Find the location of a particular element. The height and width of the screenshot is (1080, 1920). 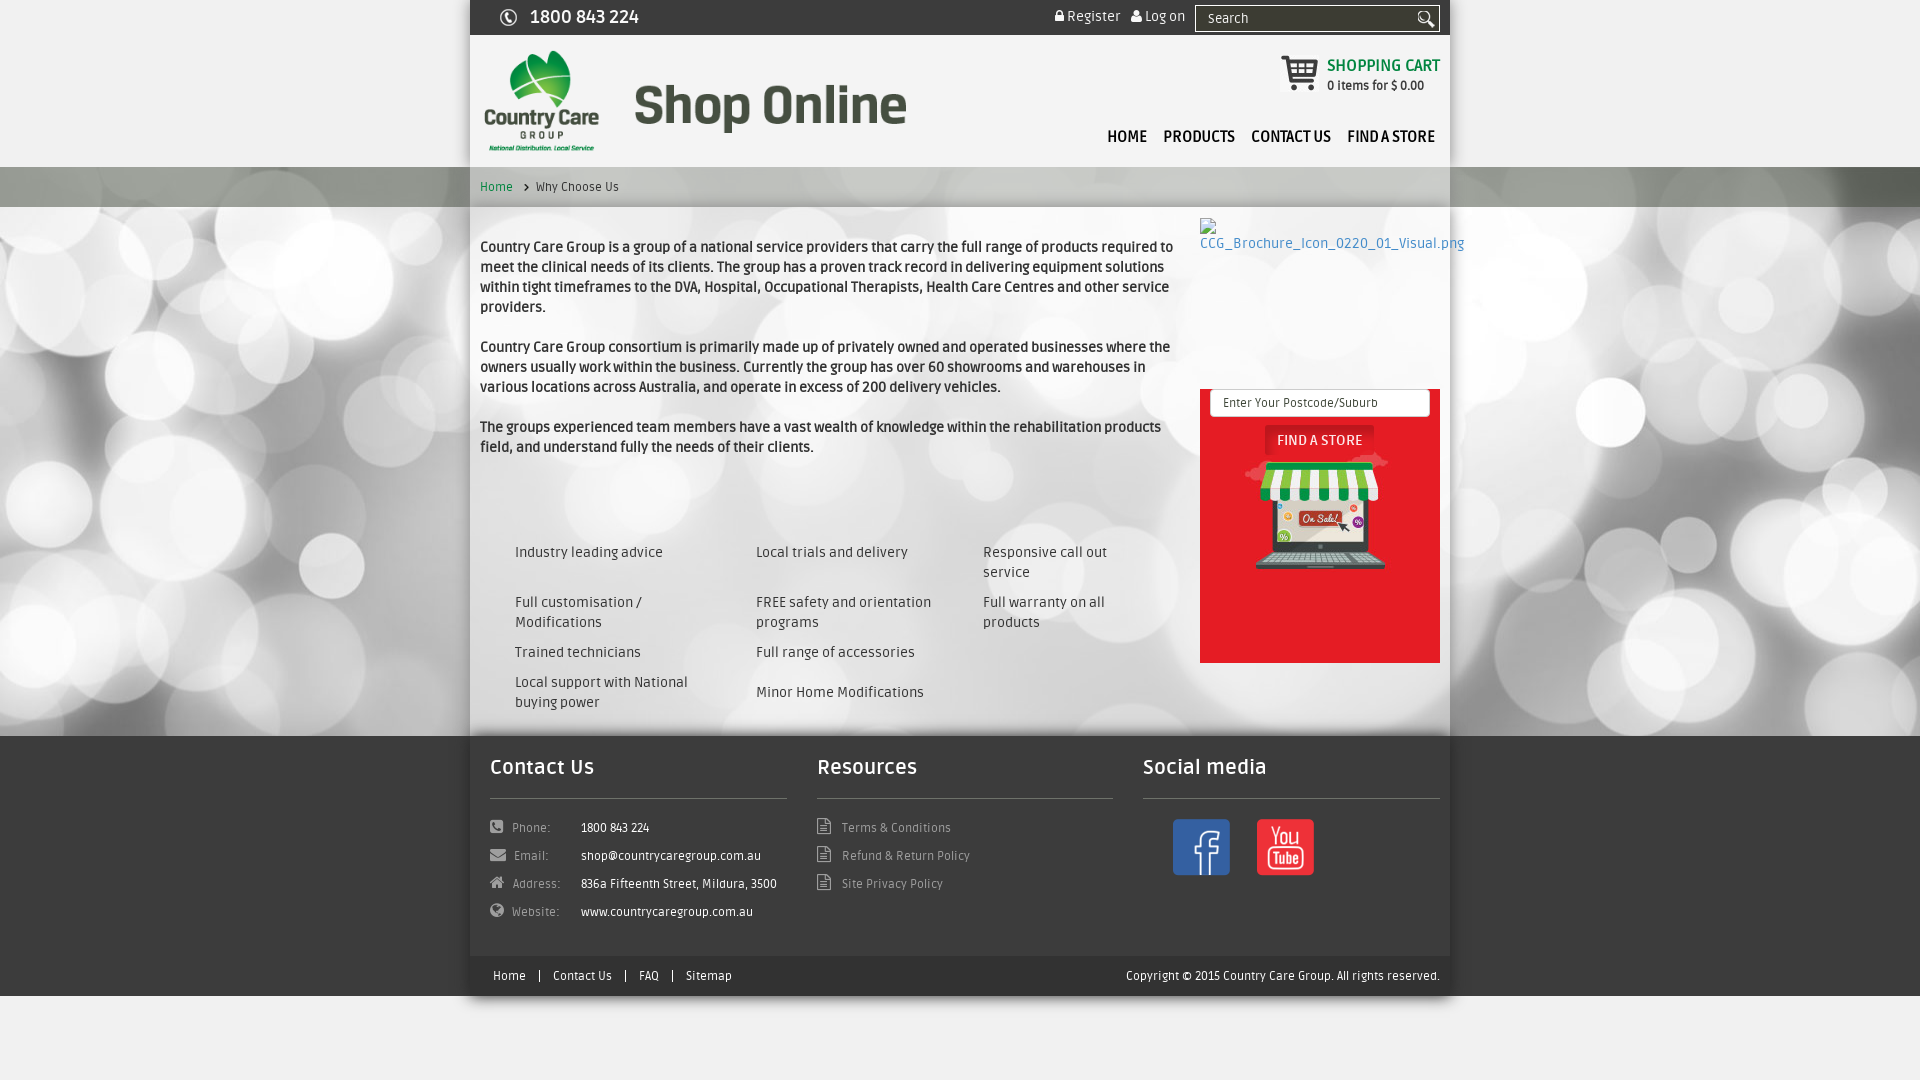

Log on is located at coordinates (1158, 18).